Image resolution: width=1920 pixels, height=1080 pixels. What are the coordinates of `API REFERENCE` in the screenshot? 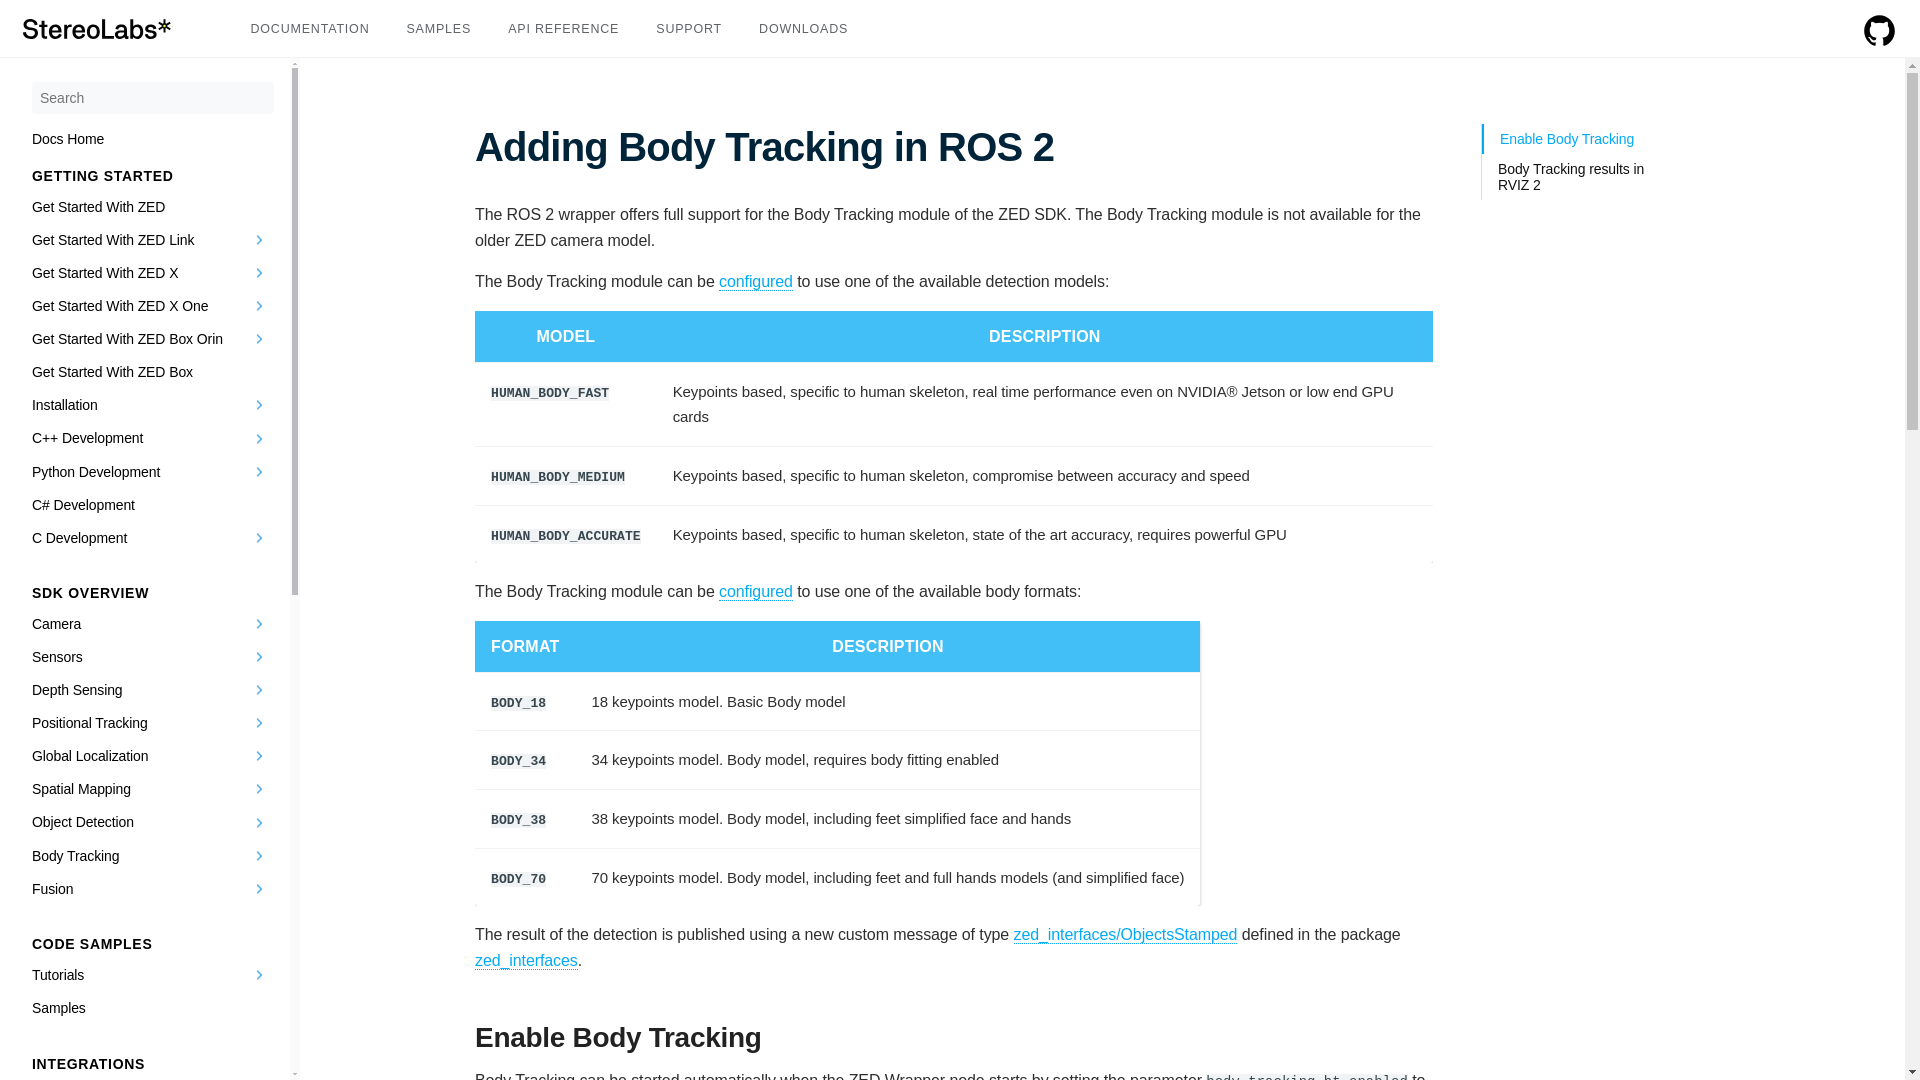 It's located at (563, 28).